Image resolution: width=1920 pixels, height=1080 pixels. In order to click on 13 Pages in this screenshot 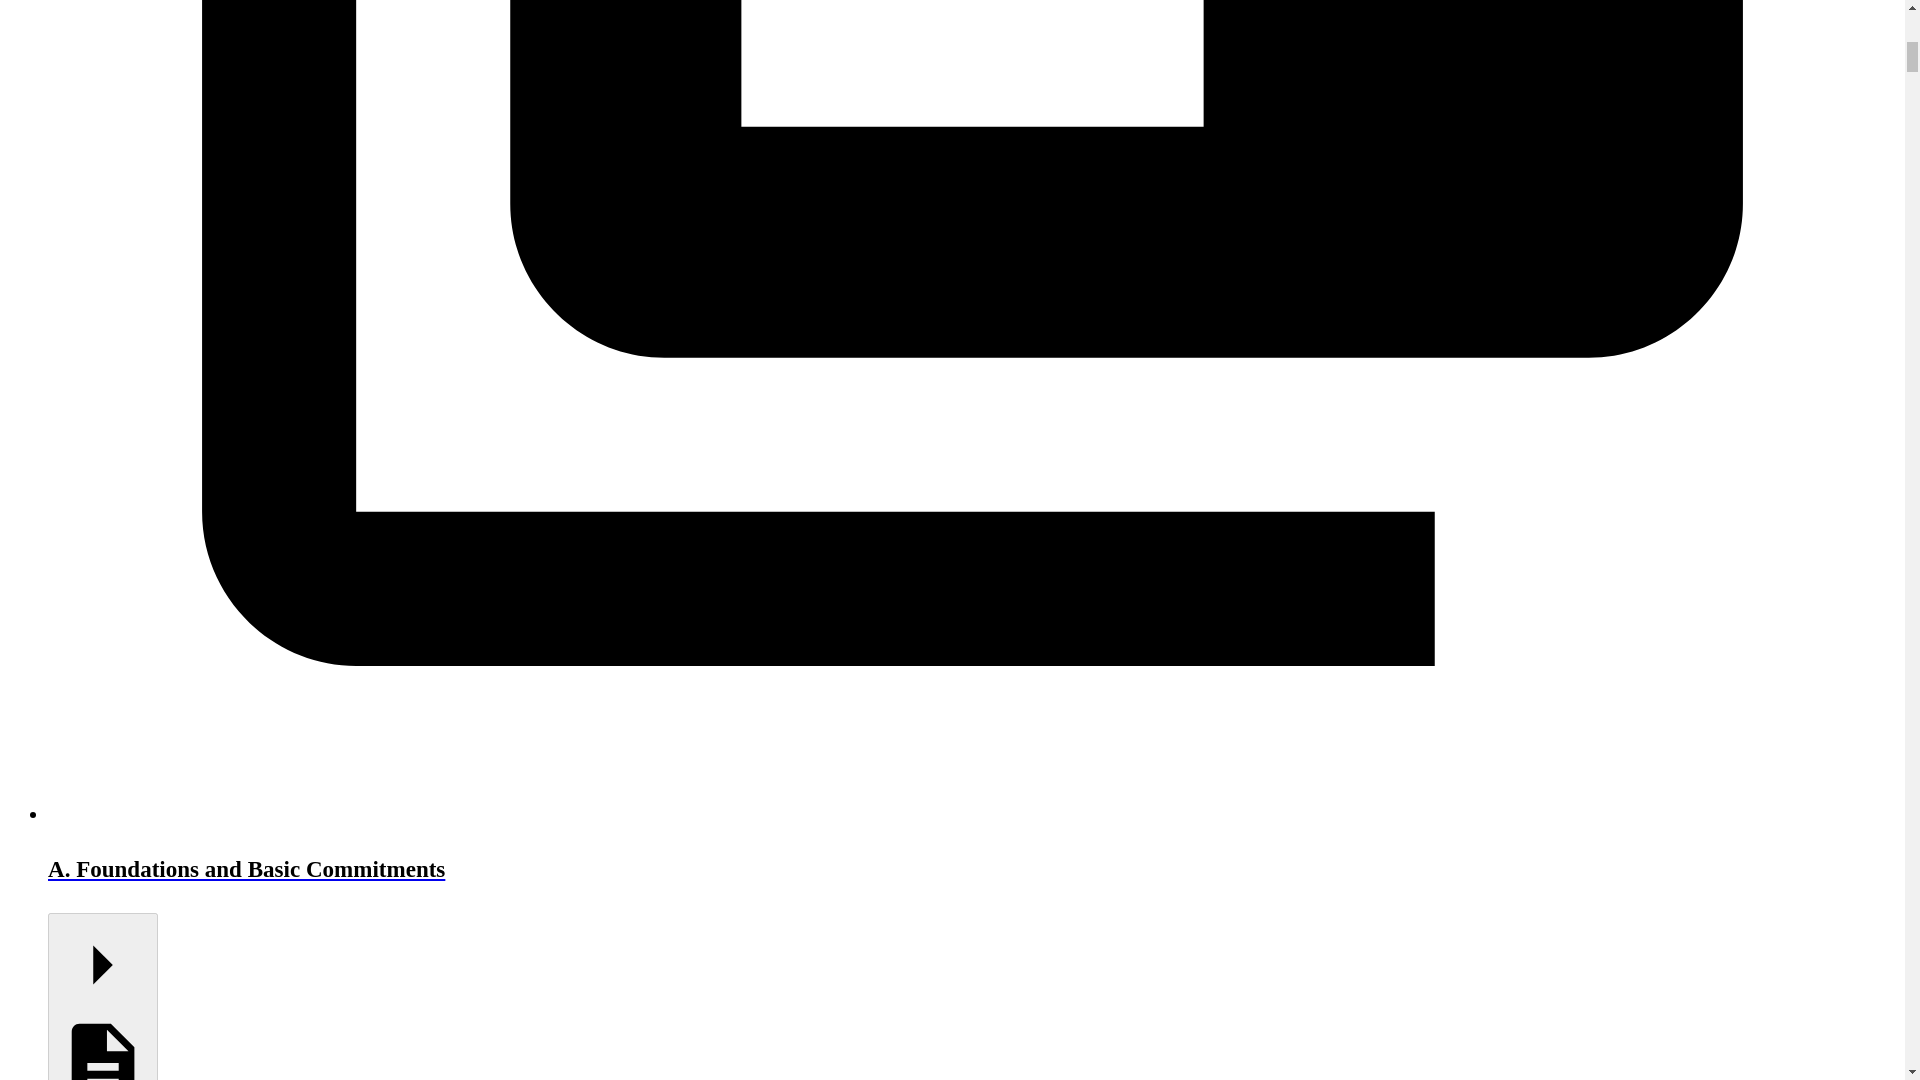, I will do `click(102, 996)`.